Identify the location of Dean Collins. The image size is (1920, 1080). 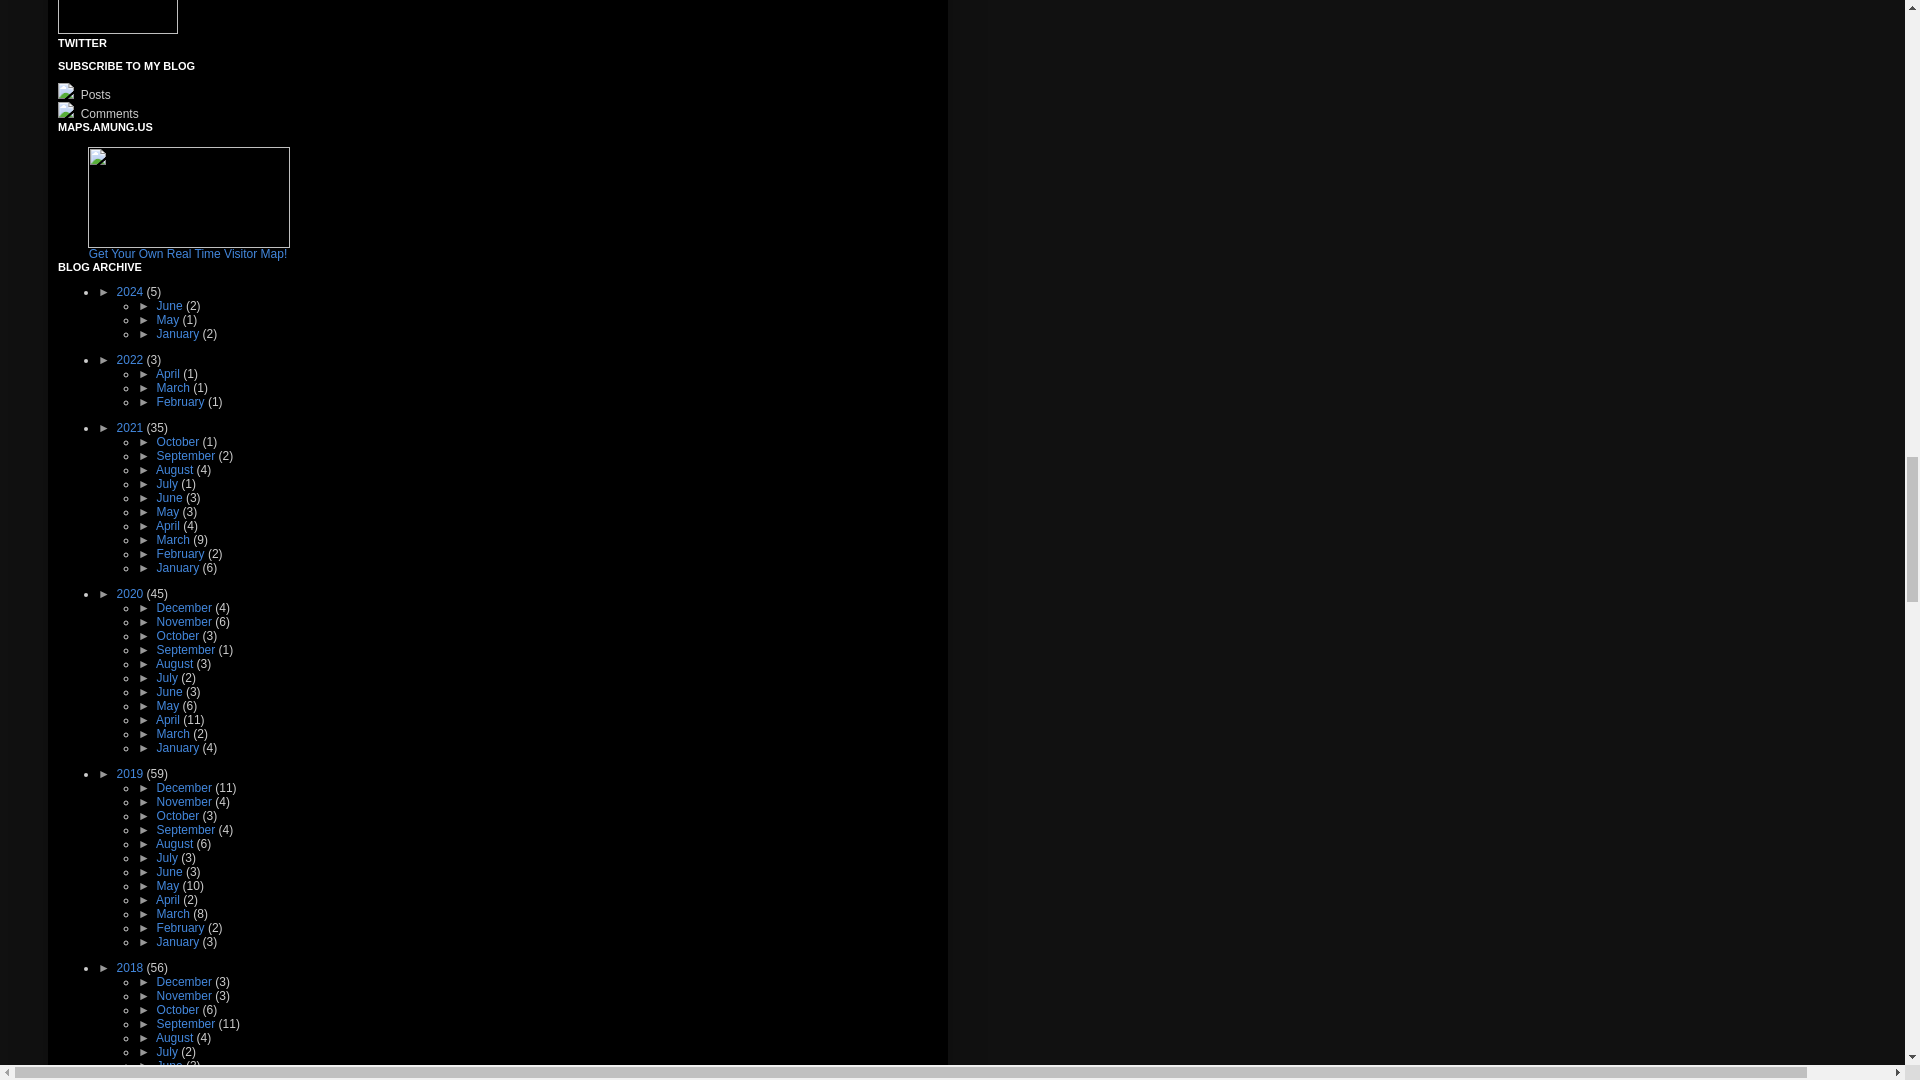
(118, 29).